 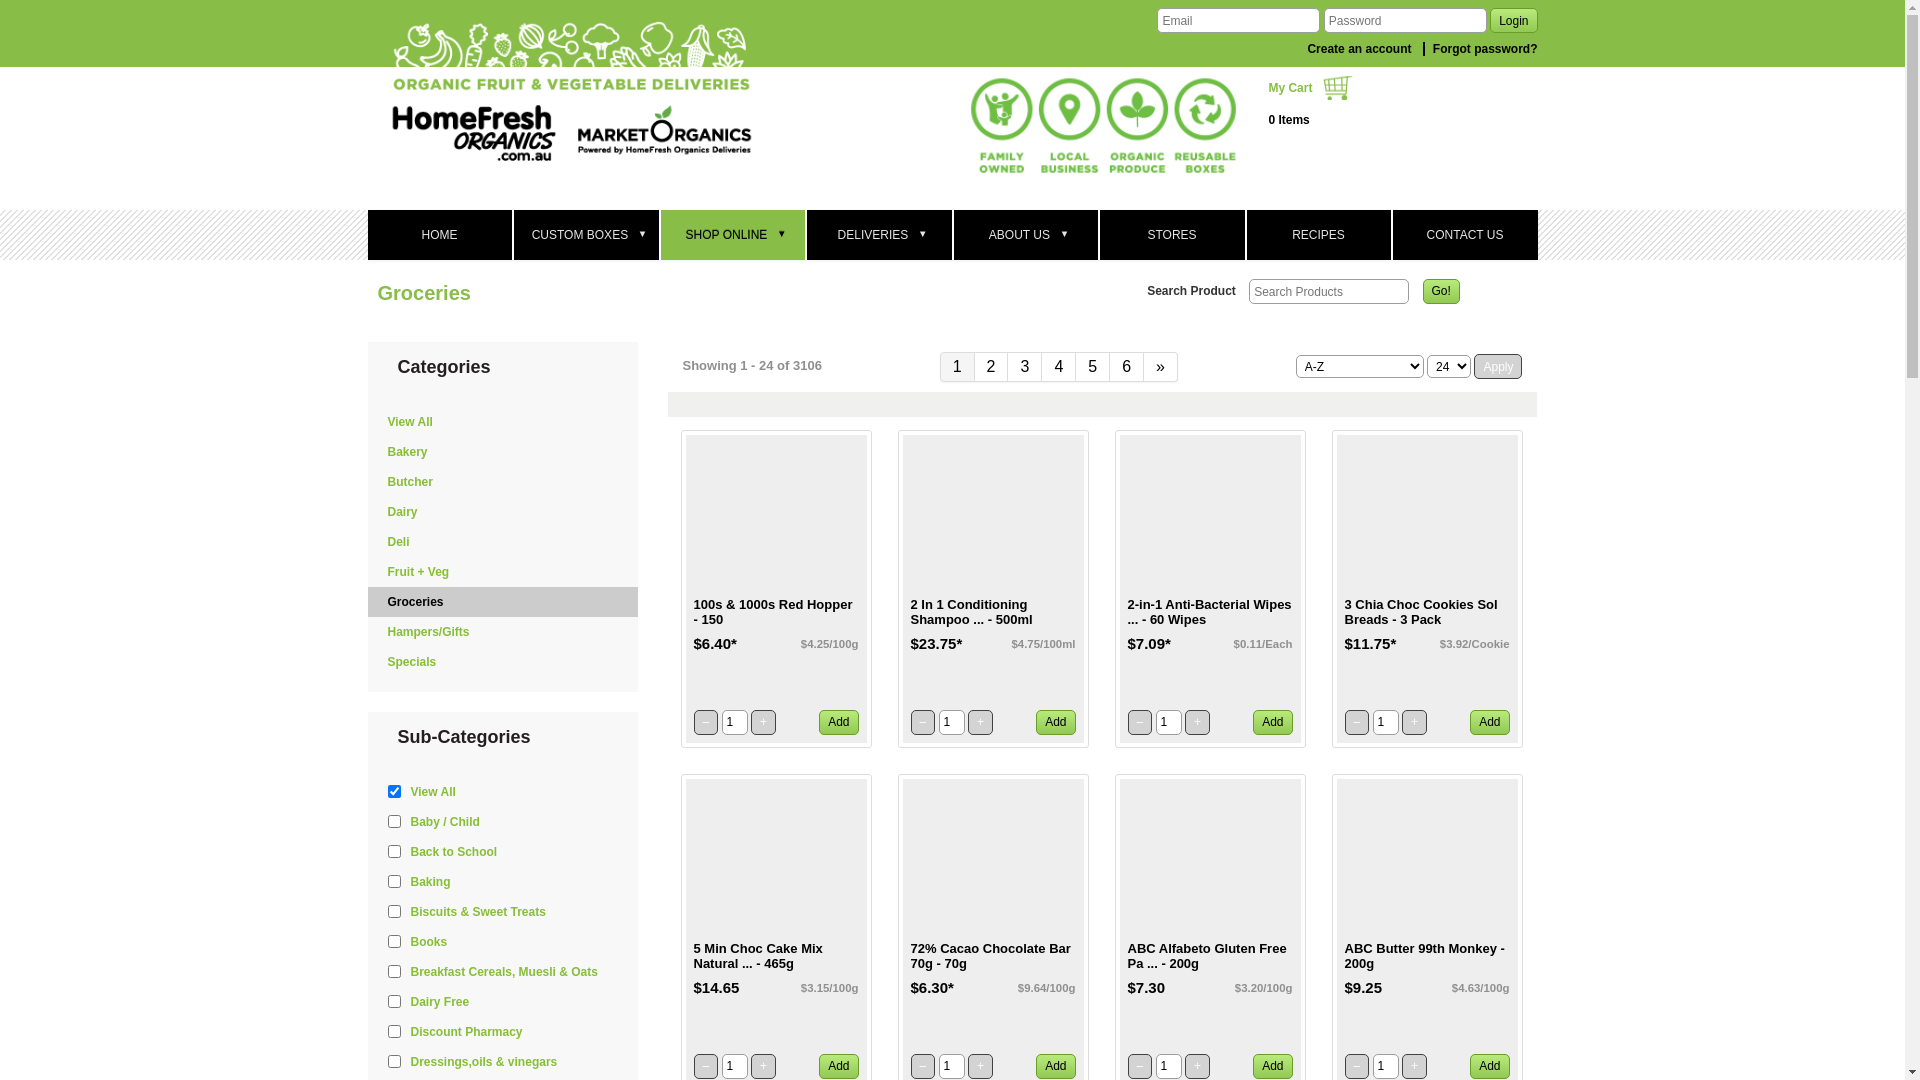 What do you see at coordinates (508, 632) in the screenshot?
I see `Hampers/Gifts` at bounding box center [508, 632].